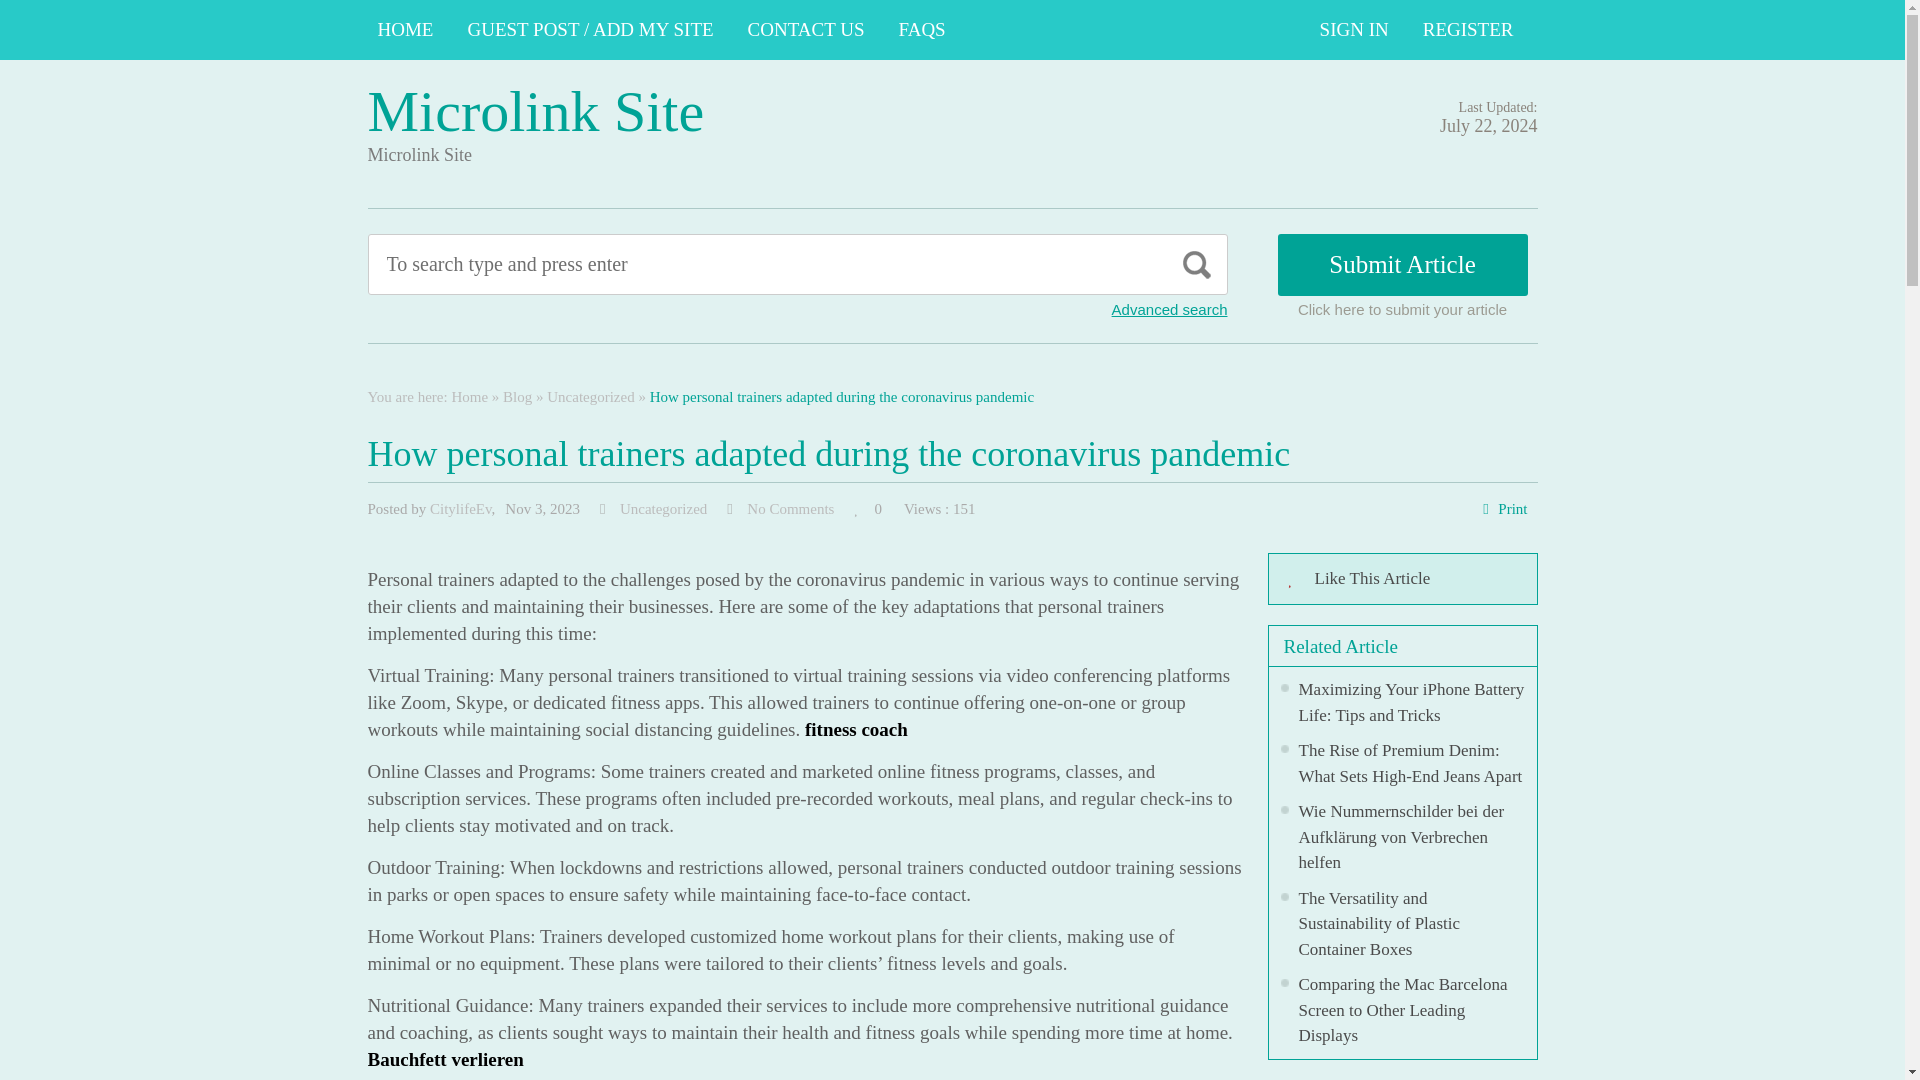  Describe the element at coordinates (663, 509) in the screenshot. I see `Uncategorized` at that location.